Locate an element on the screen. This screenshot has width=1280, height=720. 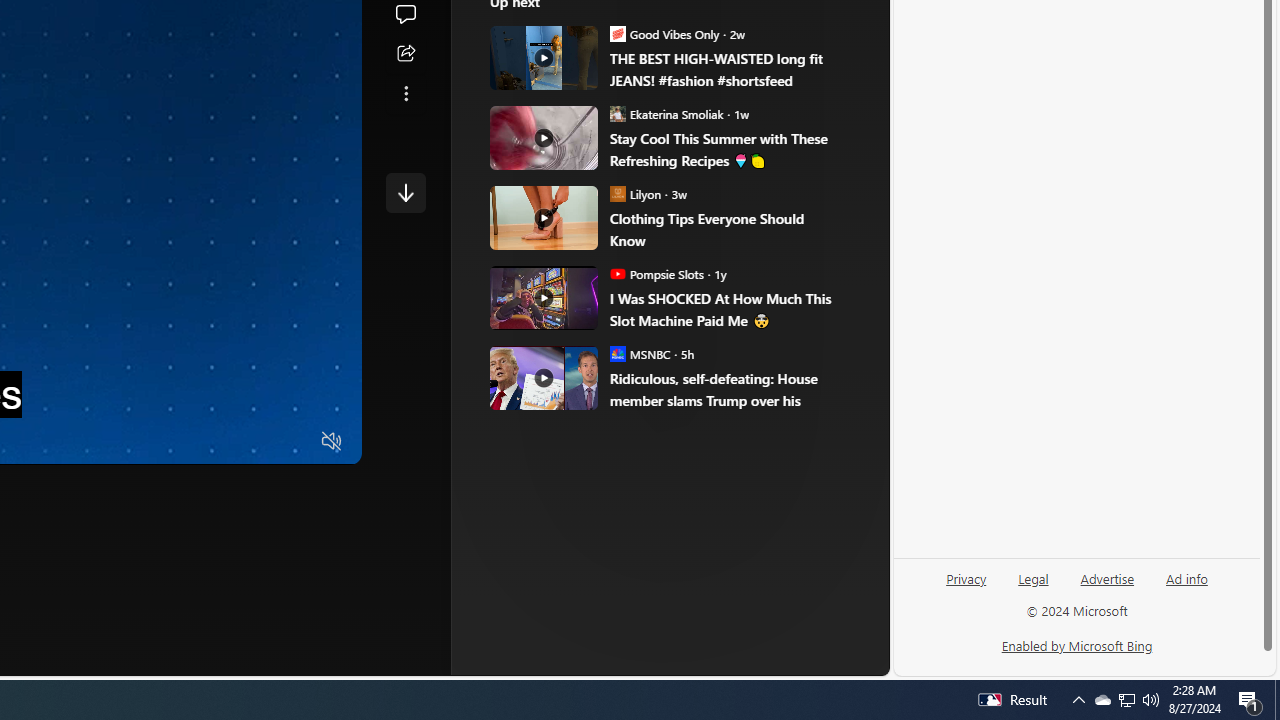
Ad is located at coordinates (572, 338).